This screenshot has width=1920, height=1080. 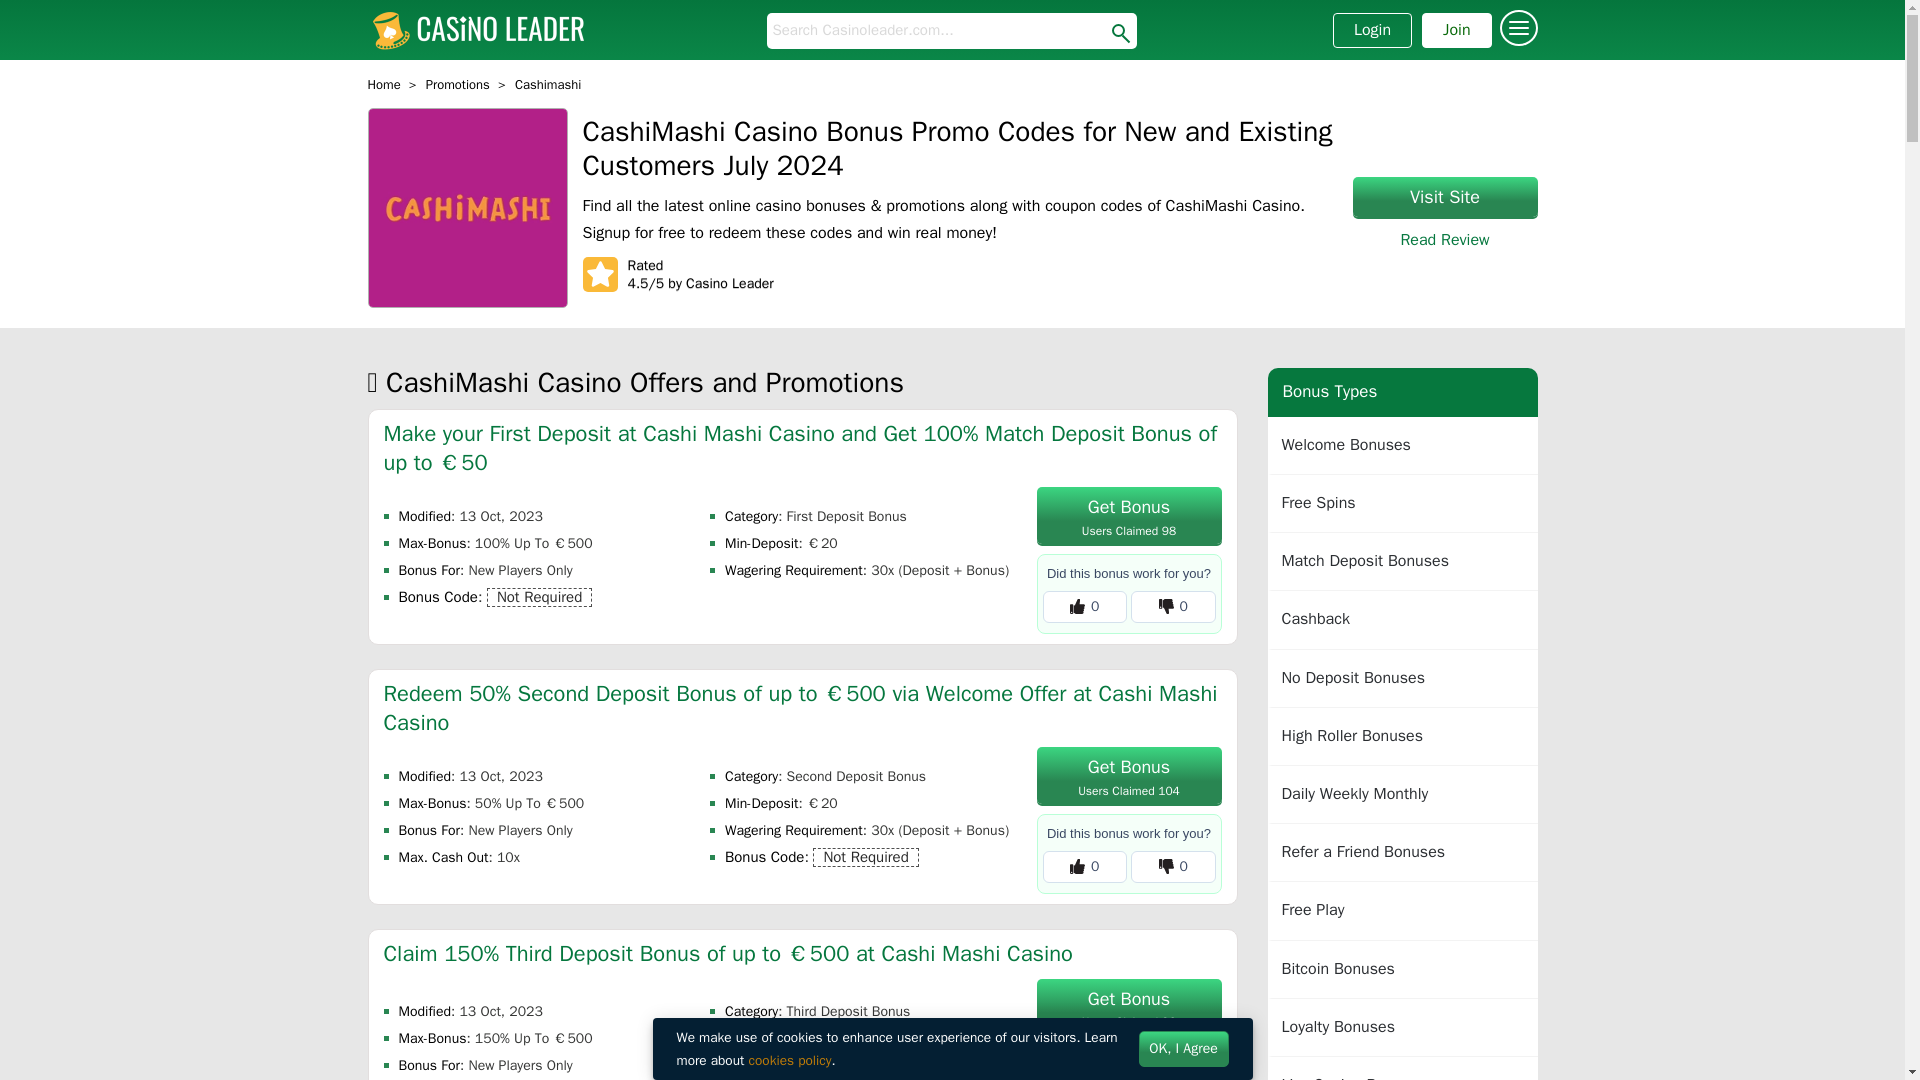 I want to click on Not Required, so click(x=1456, y=30).